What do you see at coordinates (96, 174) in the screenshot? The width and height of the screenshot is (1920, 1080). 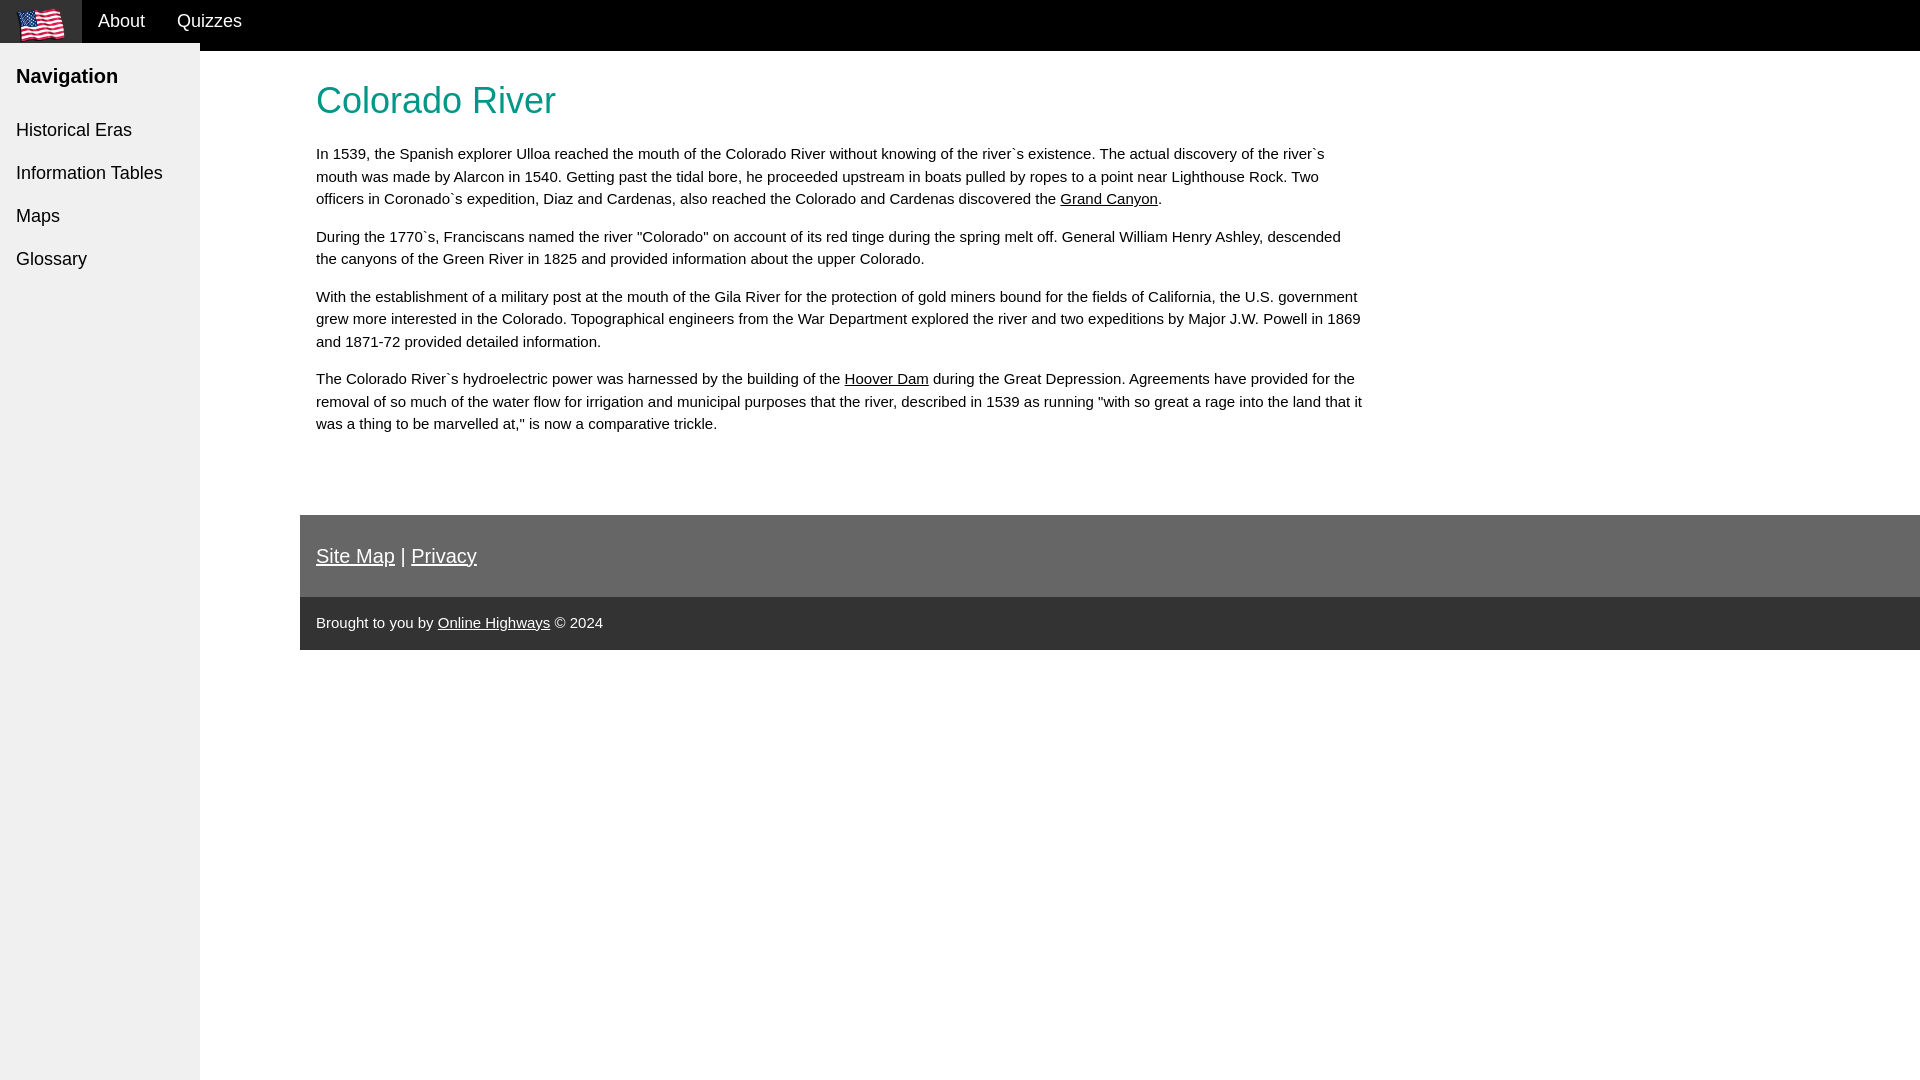 I see `Information Tables` at bounding box center [96, 174].